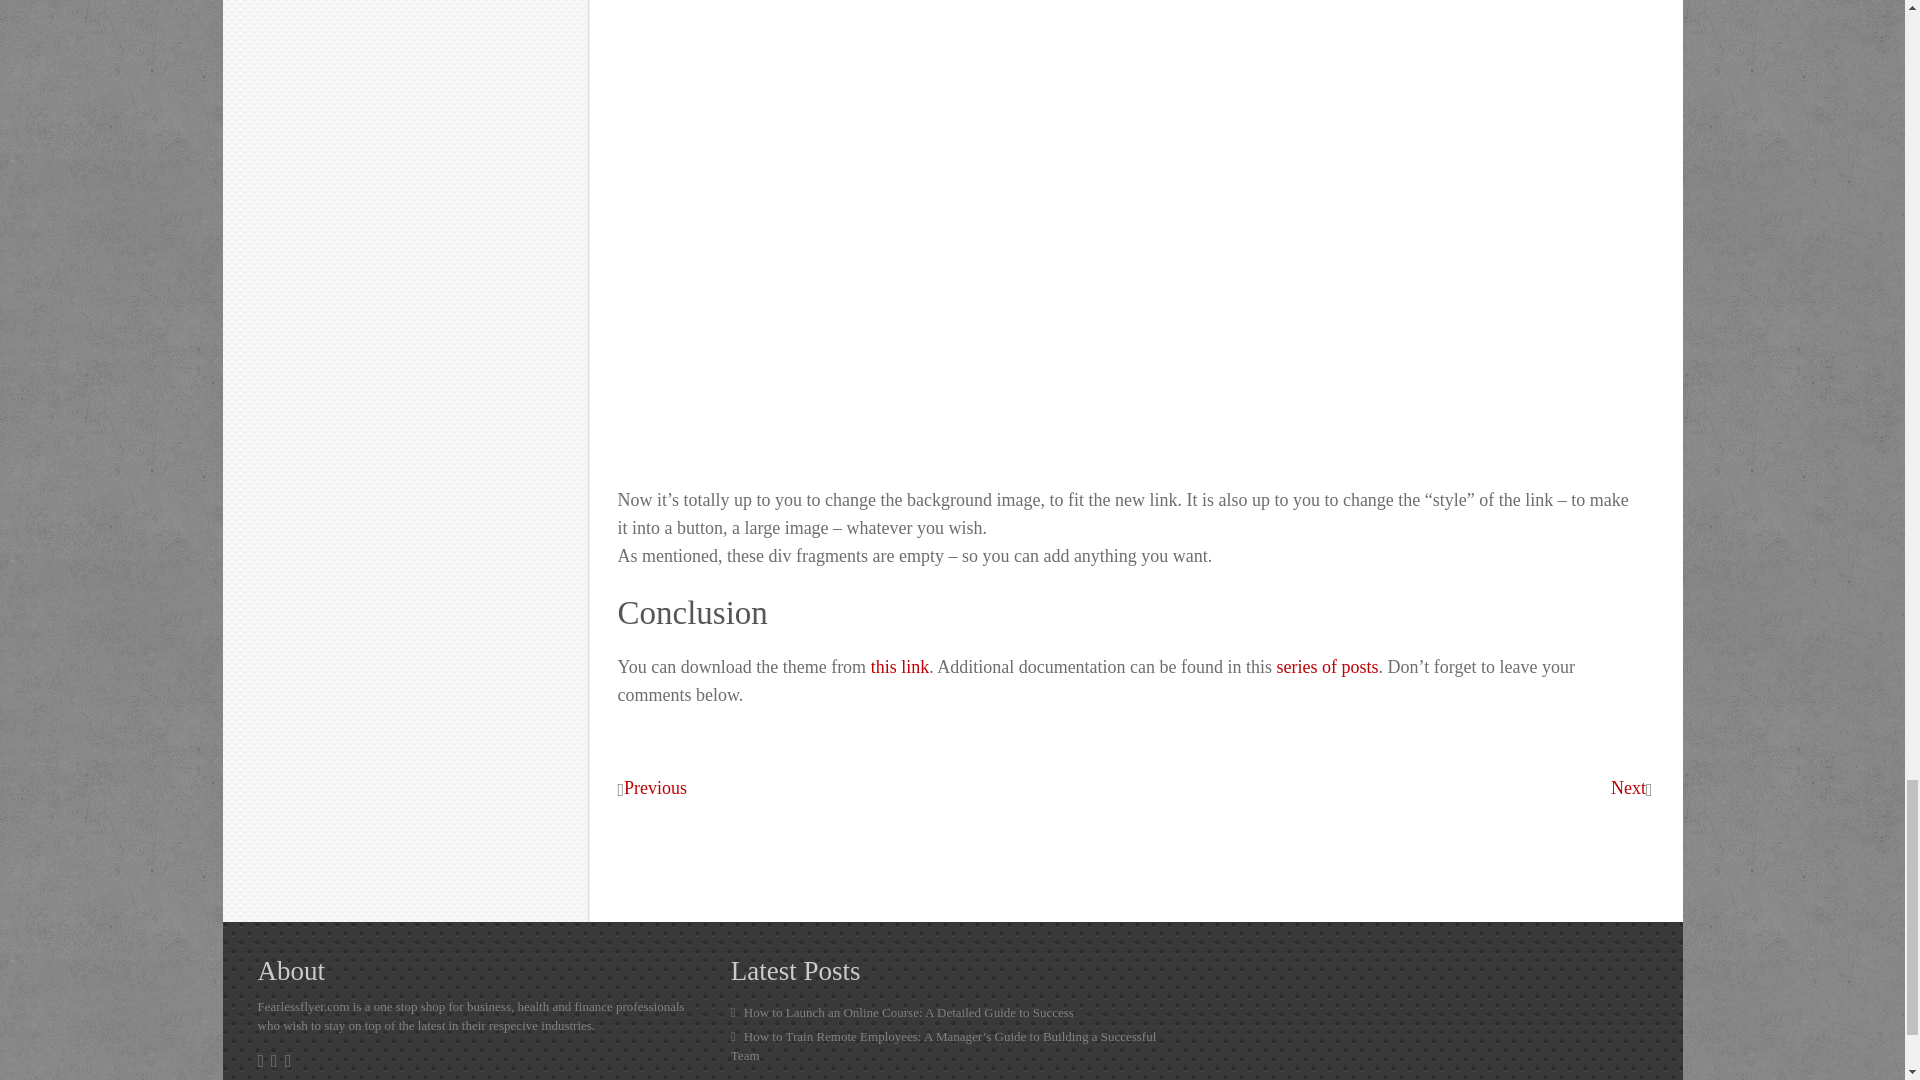 The height and width of the screenshot is (1080, 1920). What do you see at coordinates (656, 788) in the screenshot?
I see `Previous` at bounding box center [656, 788].